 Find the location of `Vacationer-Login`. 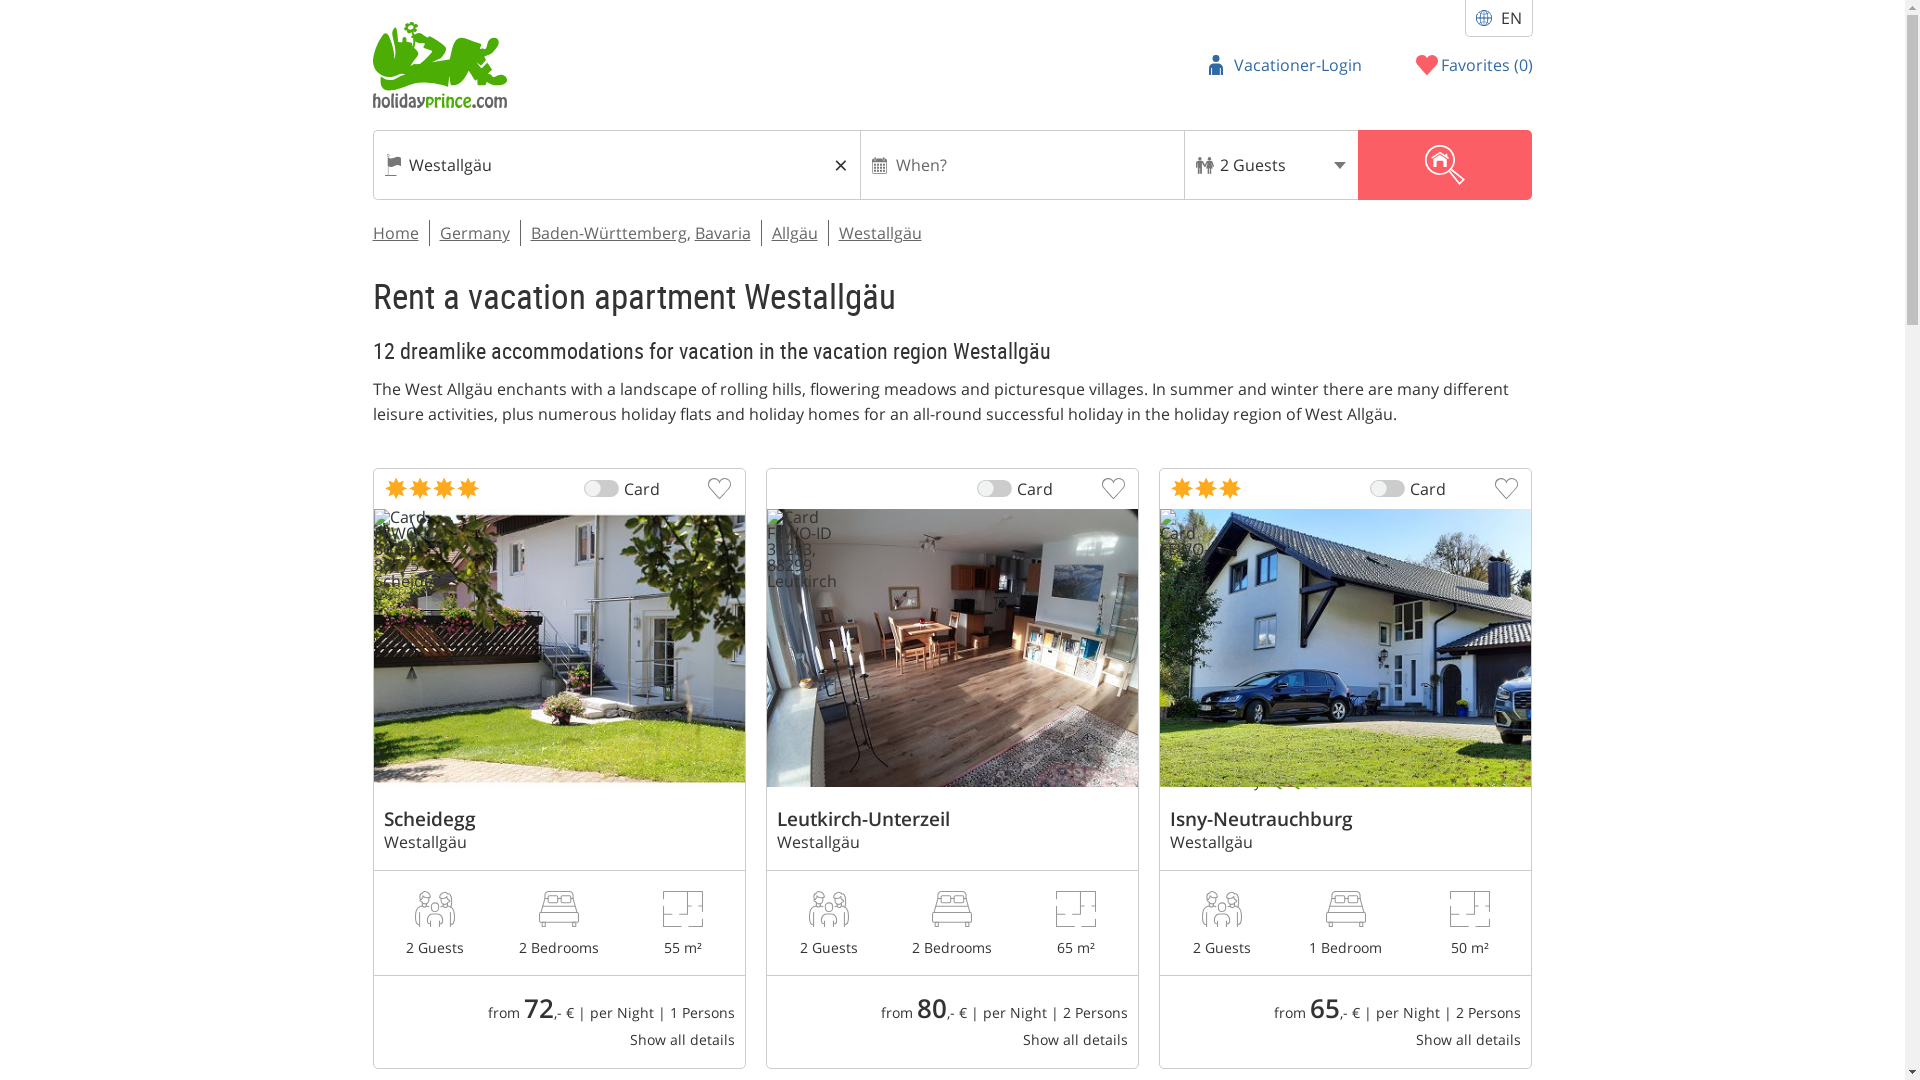

Vacationer-Login is located at coordinates (1284, 64).